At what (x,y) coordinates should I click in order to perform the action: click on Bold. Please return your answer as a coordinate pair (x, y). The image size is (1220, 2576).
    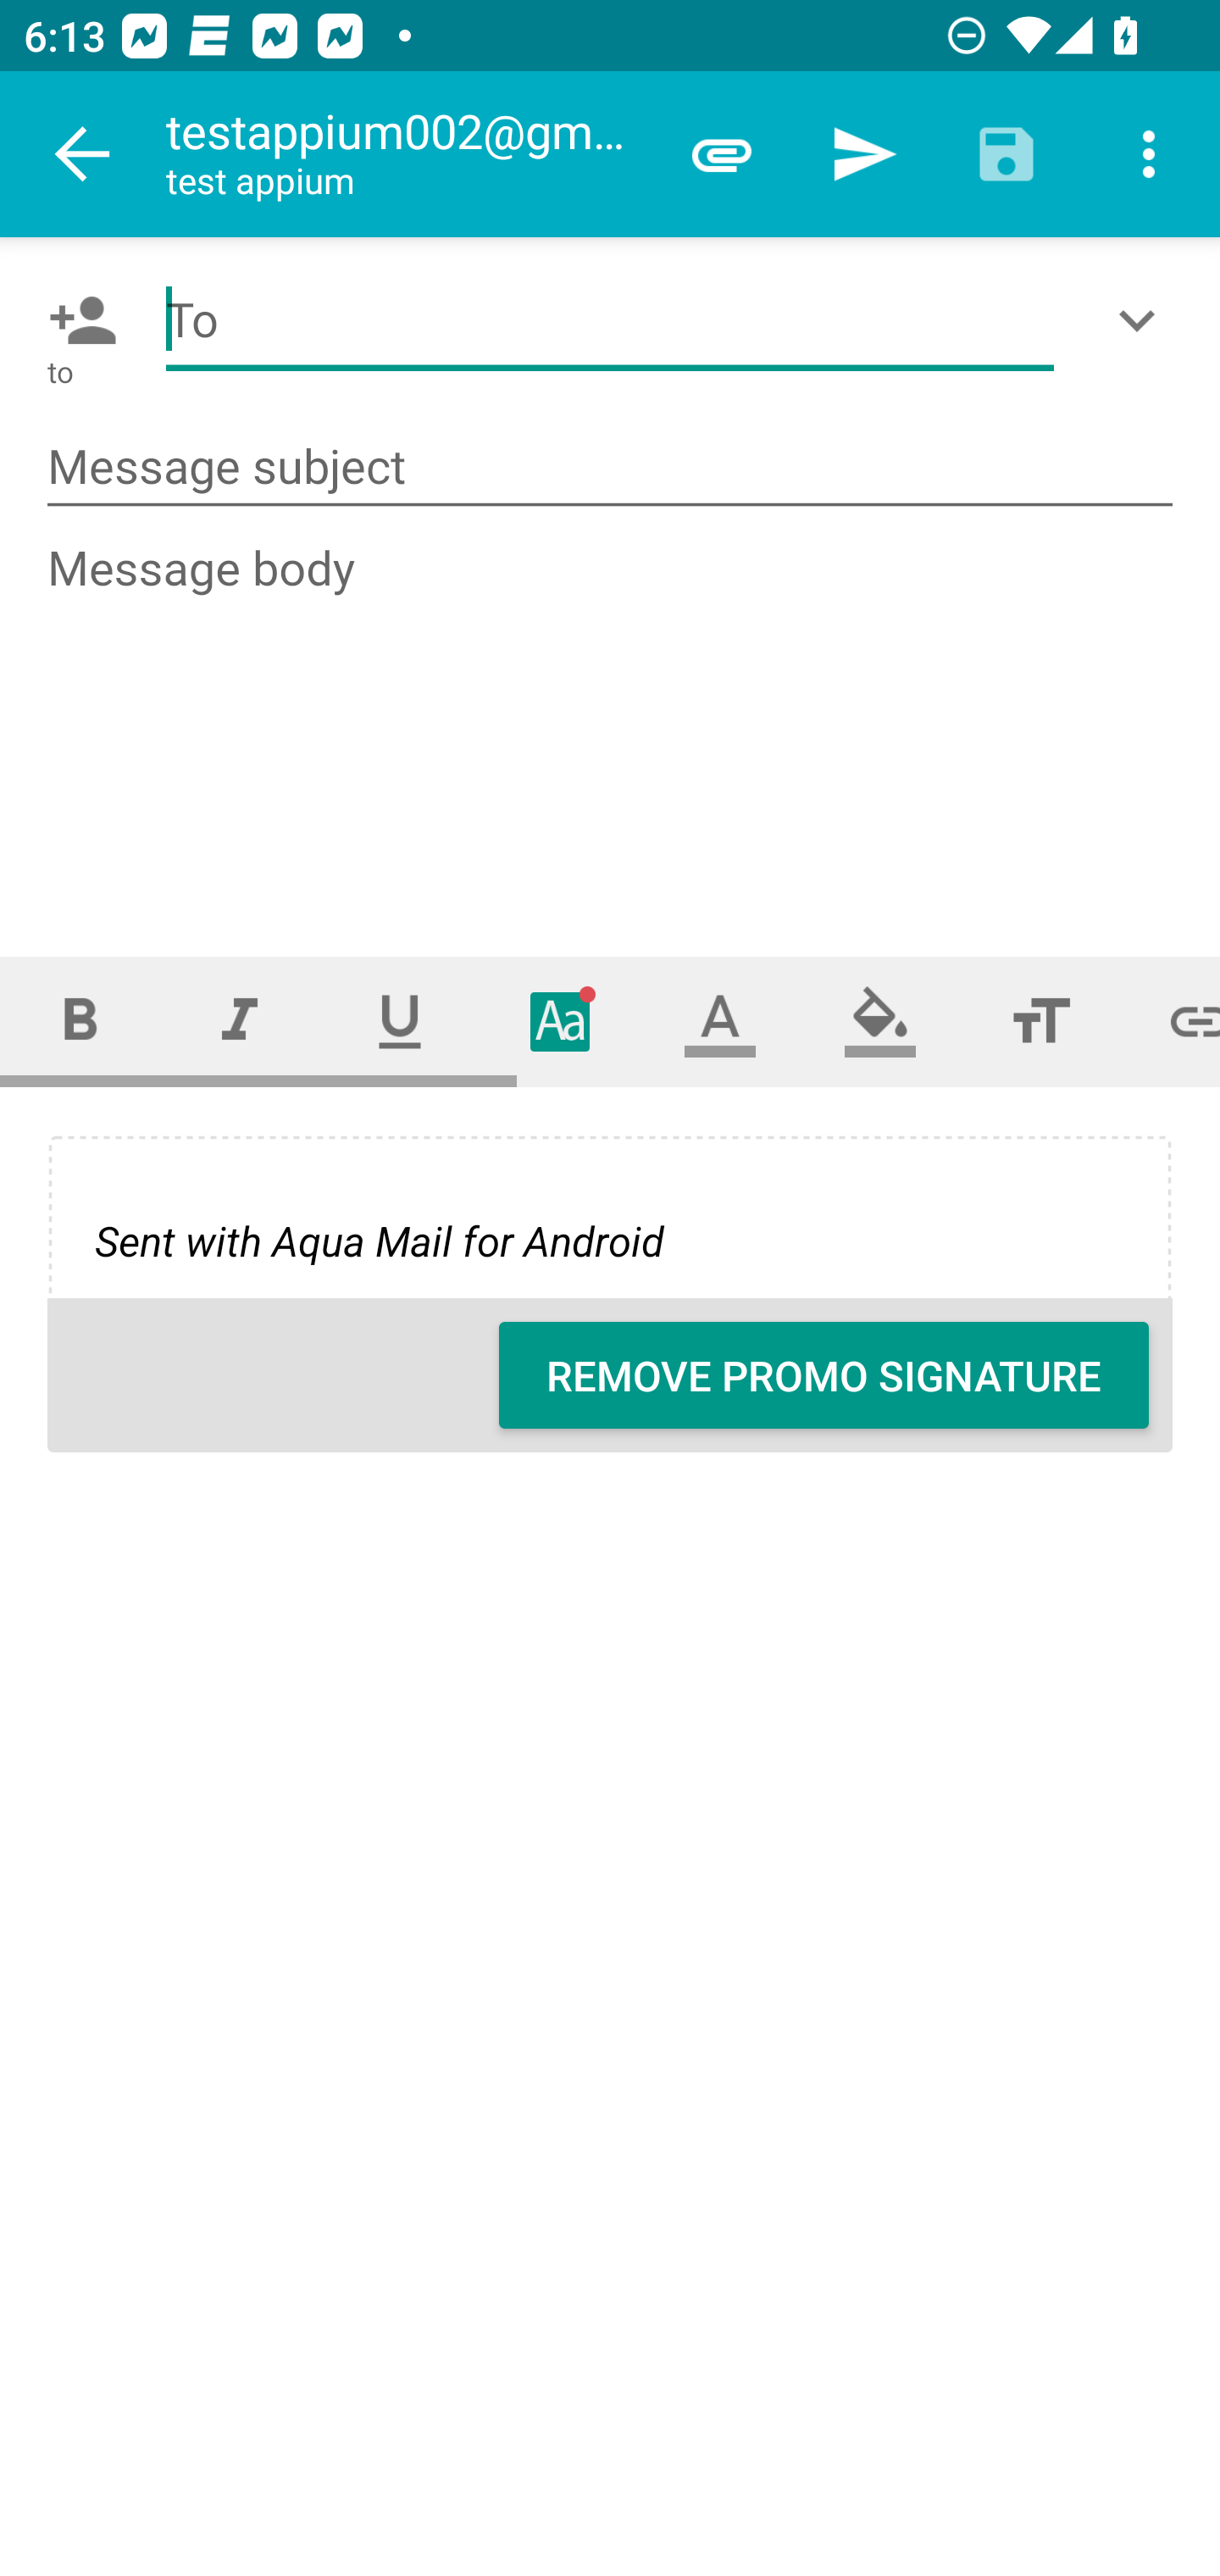
    Looking at the image, I should click on (80, 1020).